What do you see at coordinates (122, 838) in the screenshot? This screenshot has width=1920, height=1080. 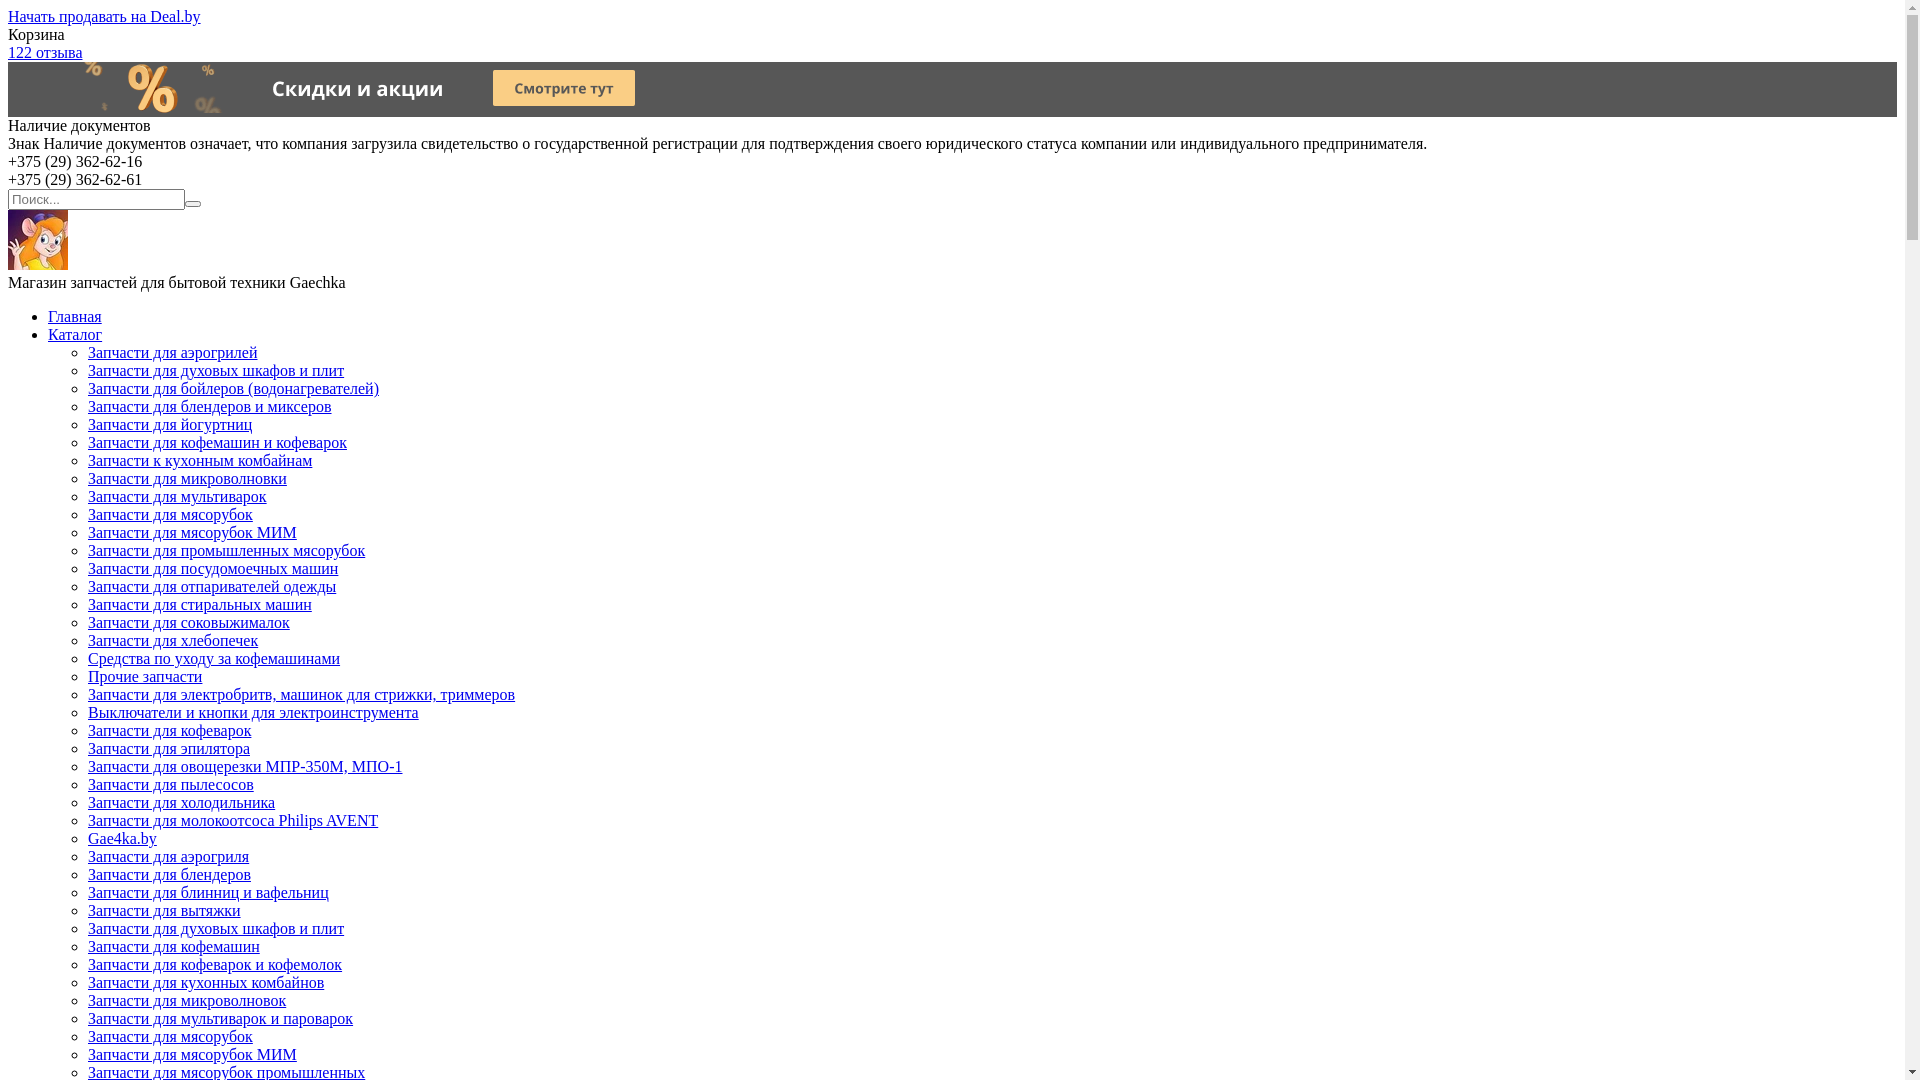 I see `Gae4ka.by` at bounding box center [122, 838].